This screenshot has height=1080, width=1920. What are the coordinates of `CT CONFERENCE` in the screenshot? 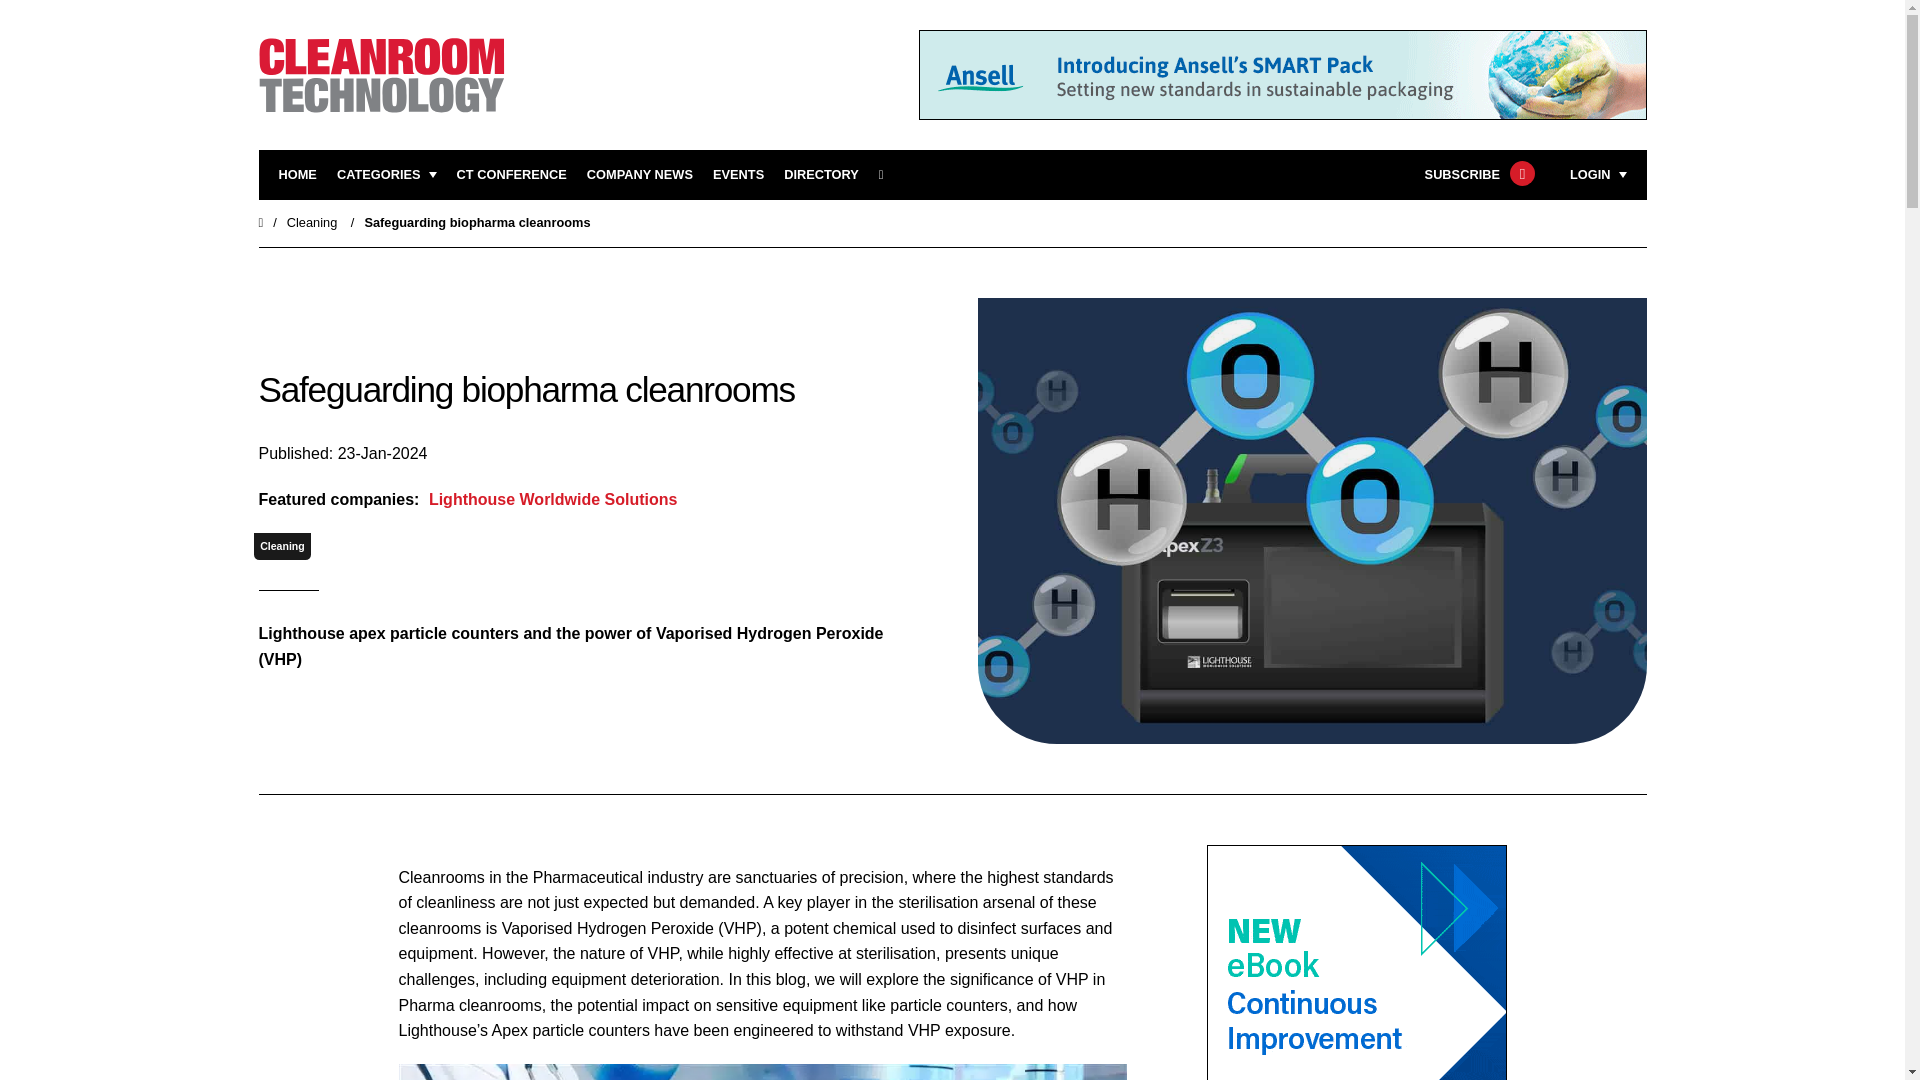 It's located at (511, 175).